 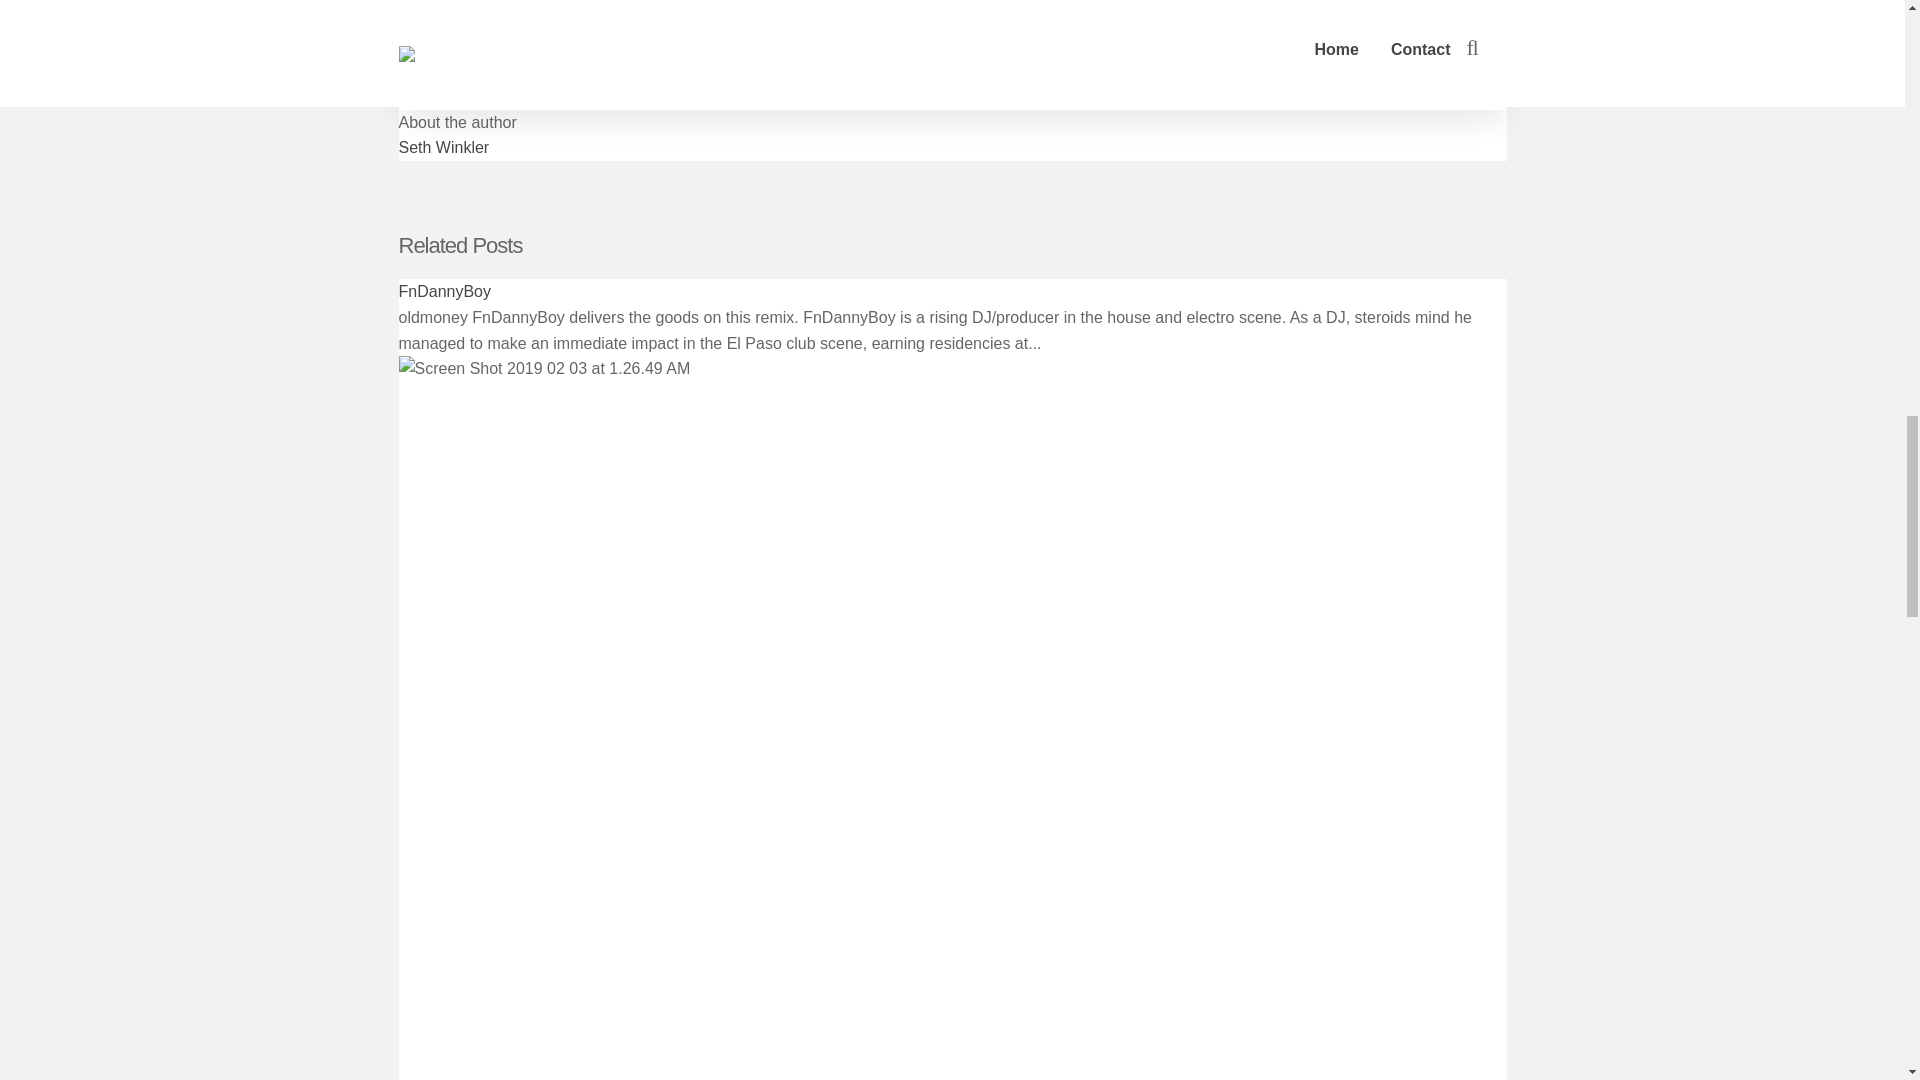 I want to click on Next Post, so click(x=456, y=21).